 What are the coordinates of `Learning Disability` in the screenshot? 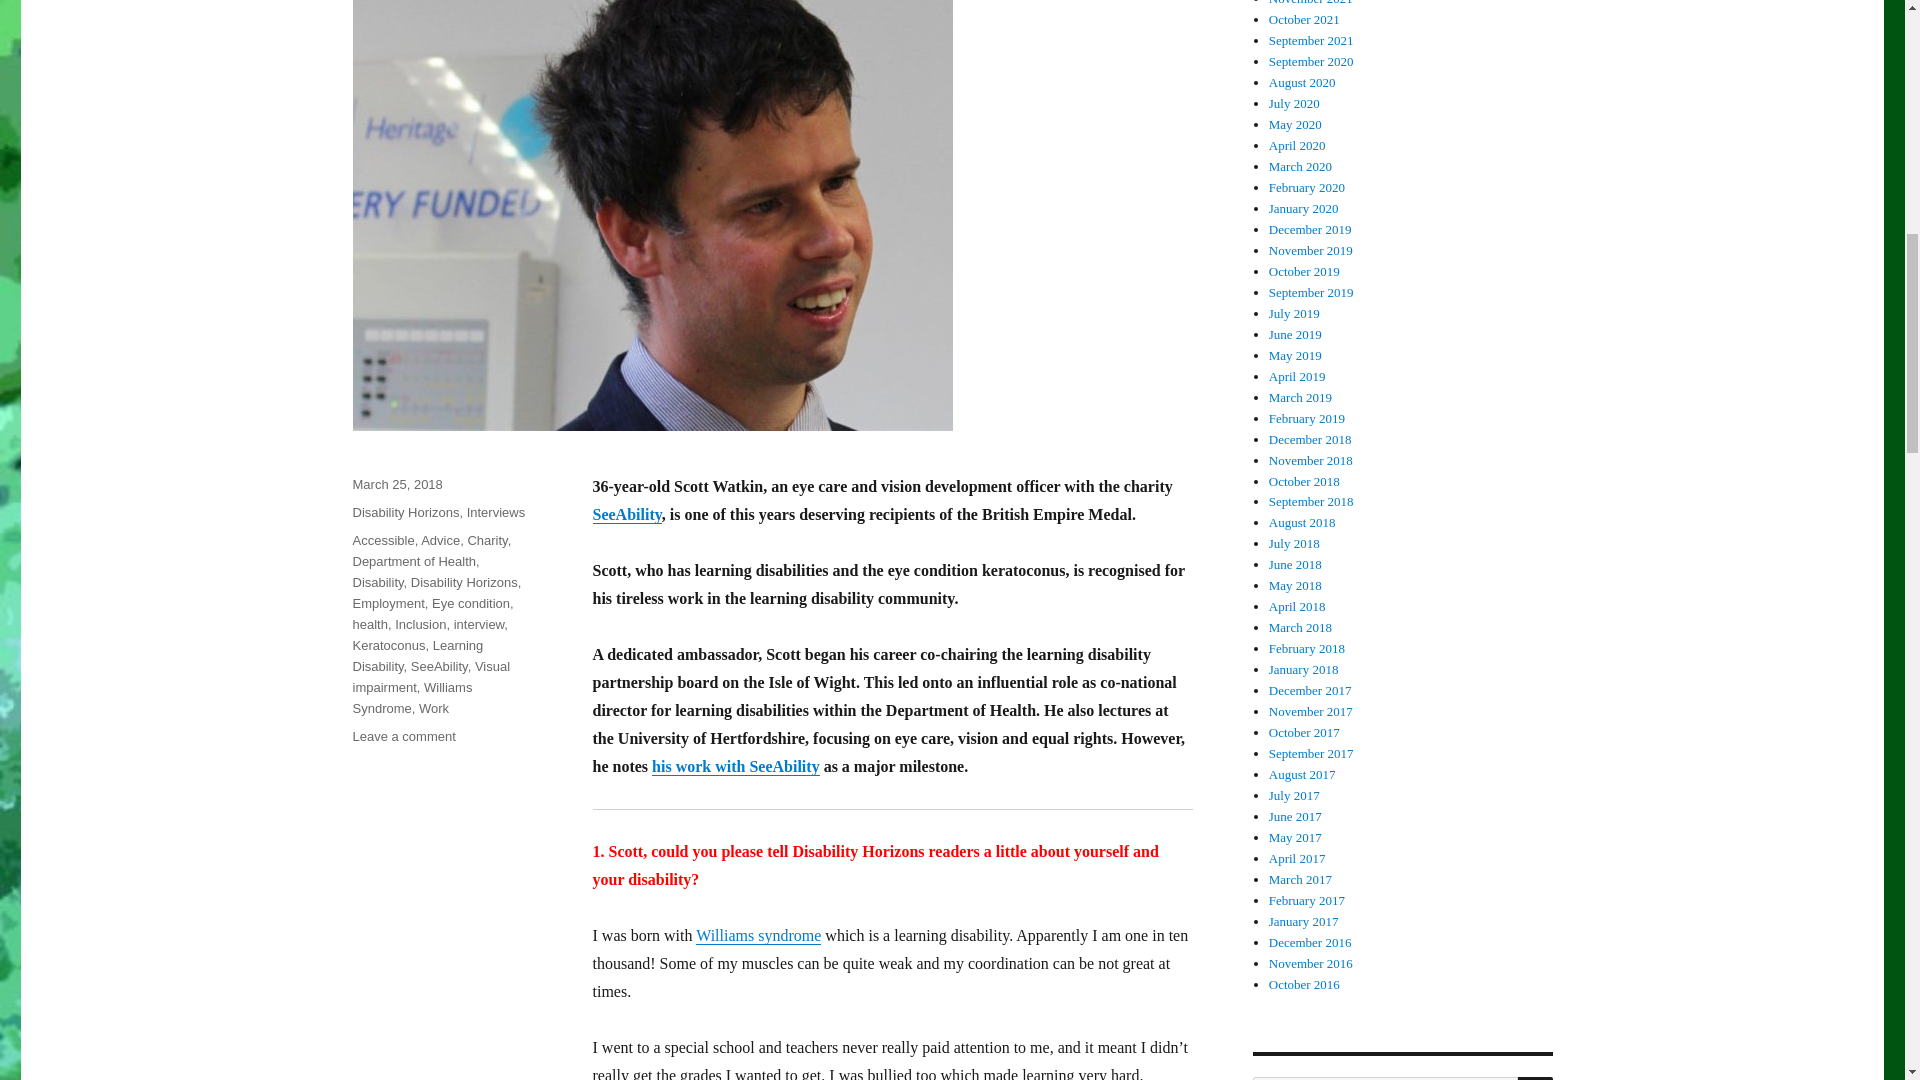 It's located at (417, 656).